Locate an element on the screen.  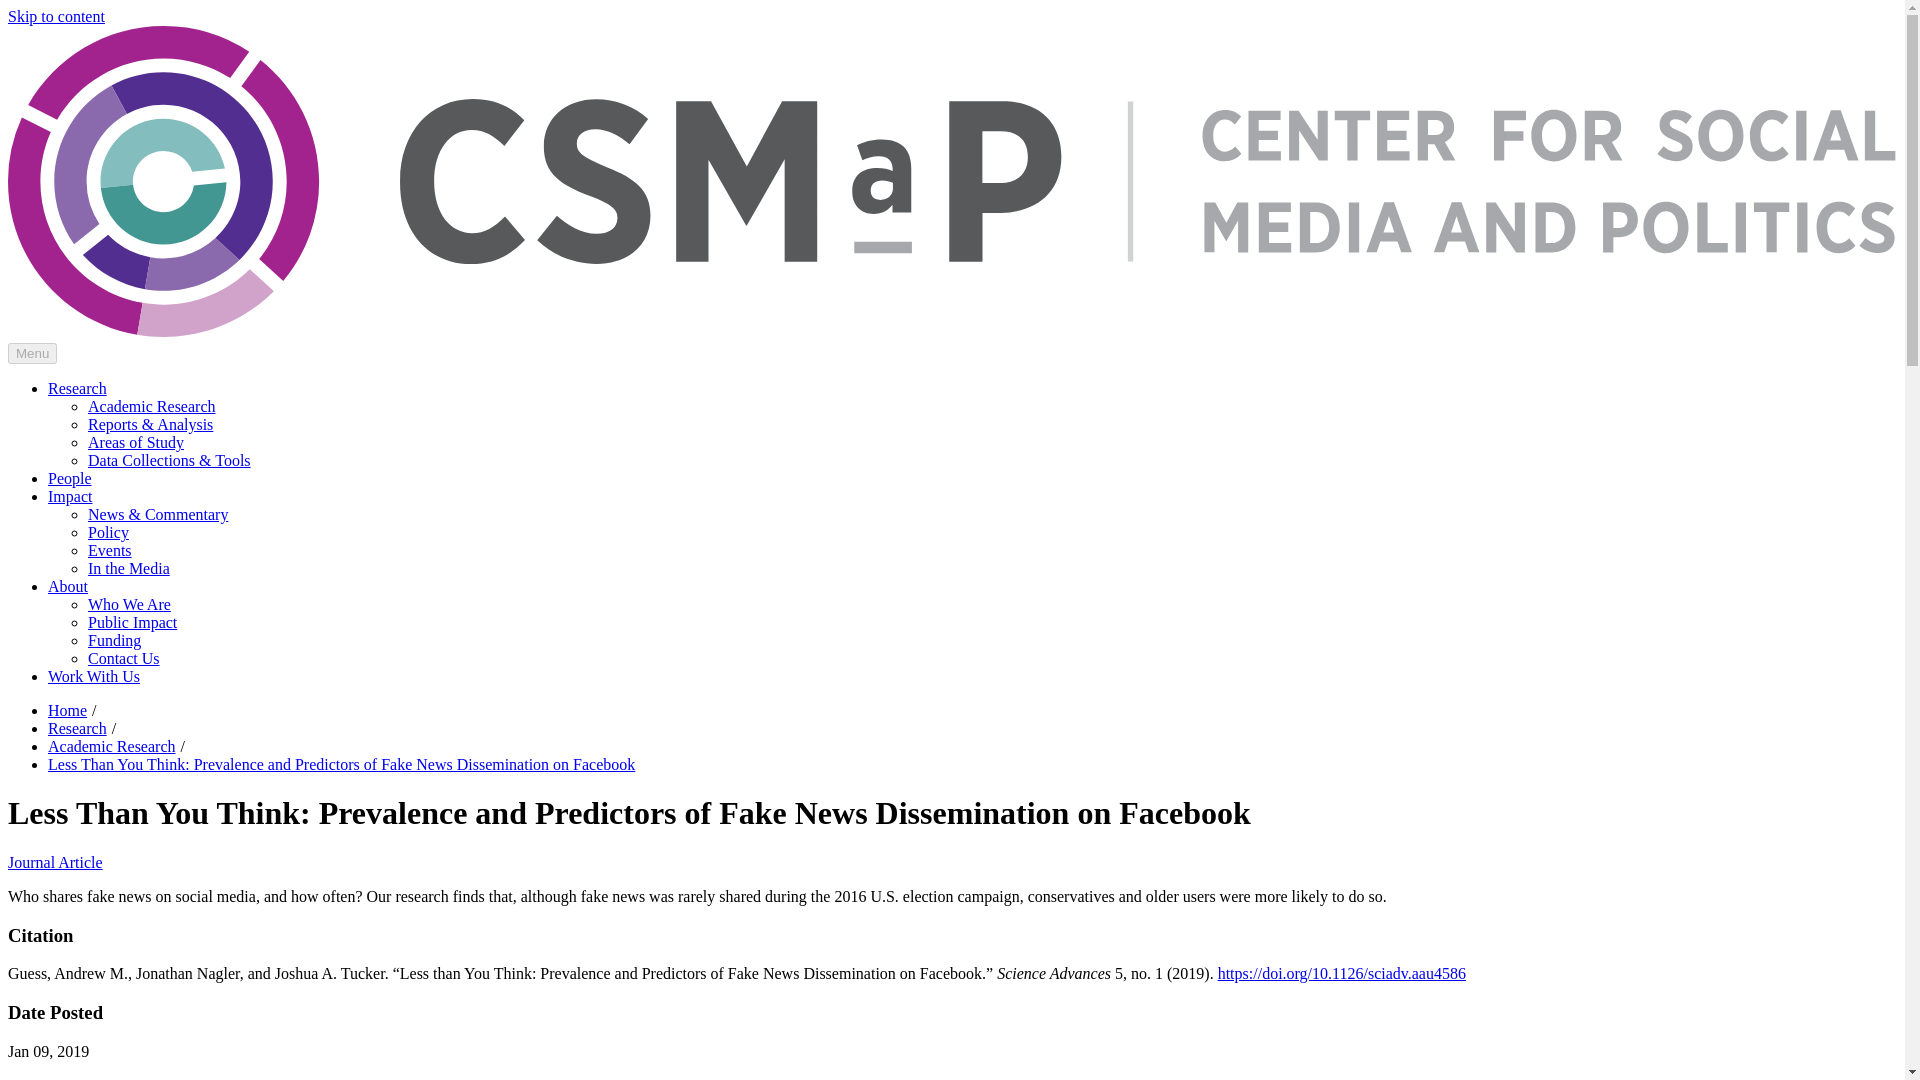
Who We Are is located at coordinates (129, 604).